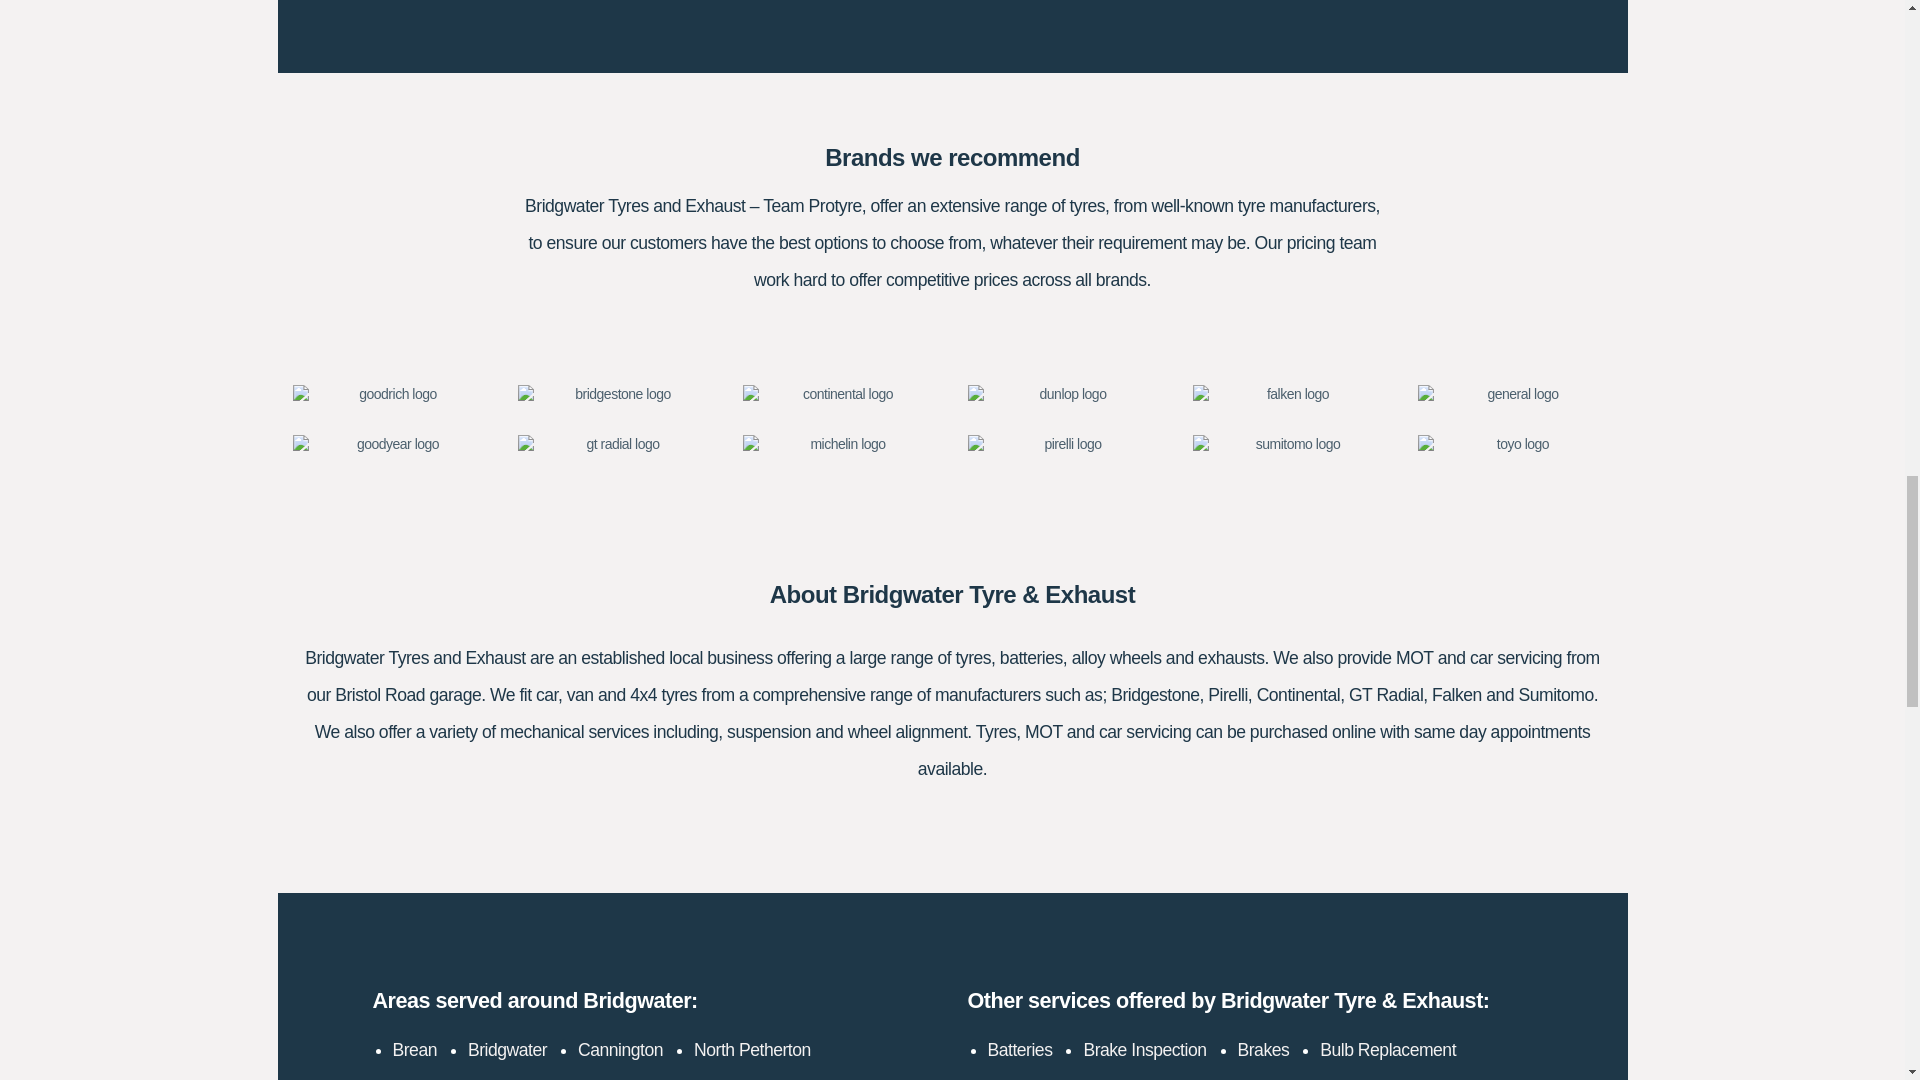  Describe the element at coordinates (620, 1050) in the screenshot. I see `Cannington` at that location.